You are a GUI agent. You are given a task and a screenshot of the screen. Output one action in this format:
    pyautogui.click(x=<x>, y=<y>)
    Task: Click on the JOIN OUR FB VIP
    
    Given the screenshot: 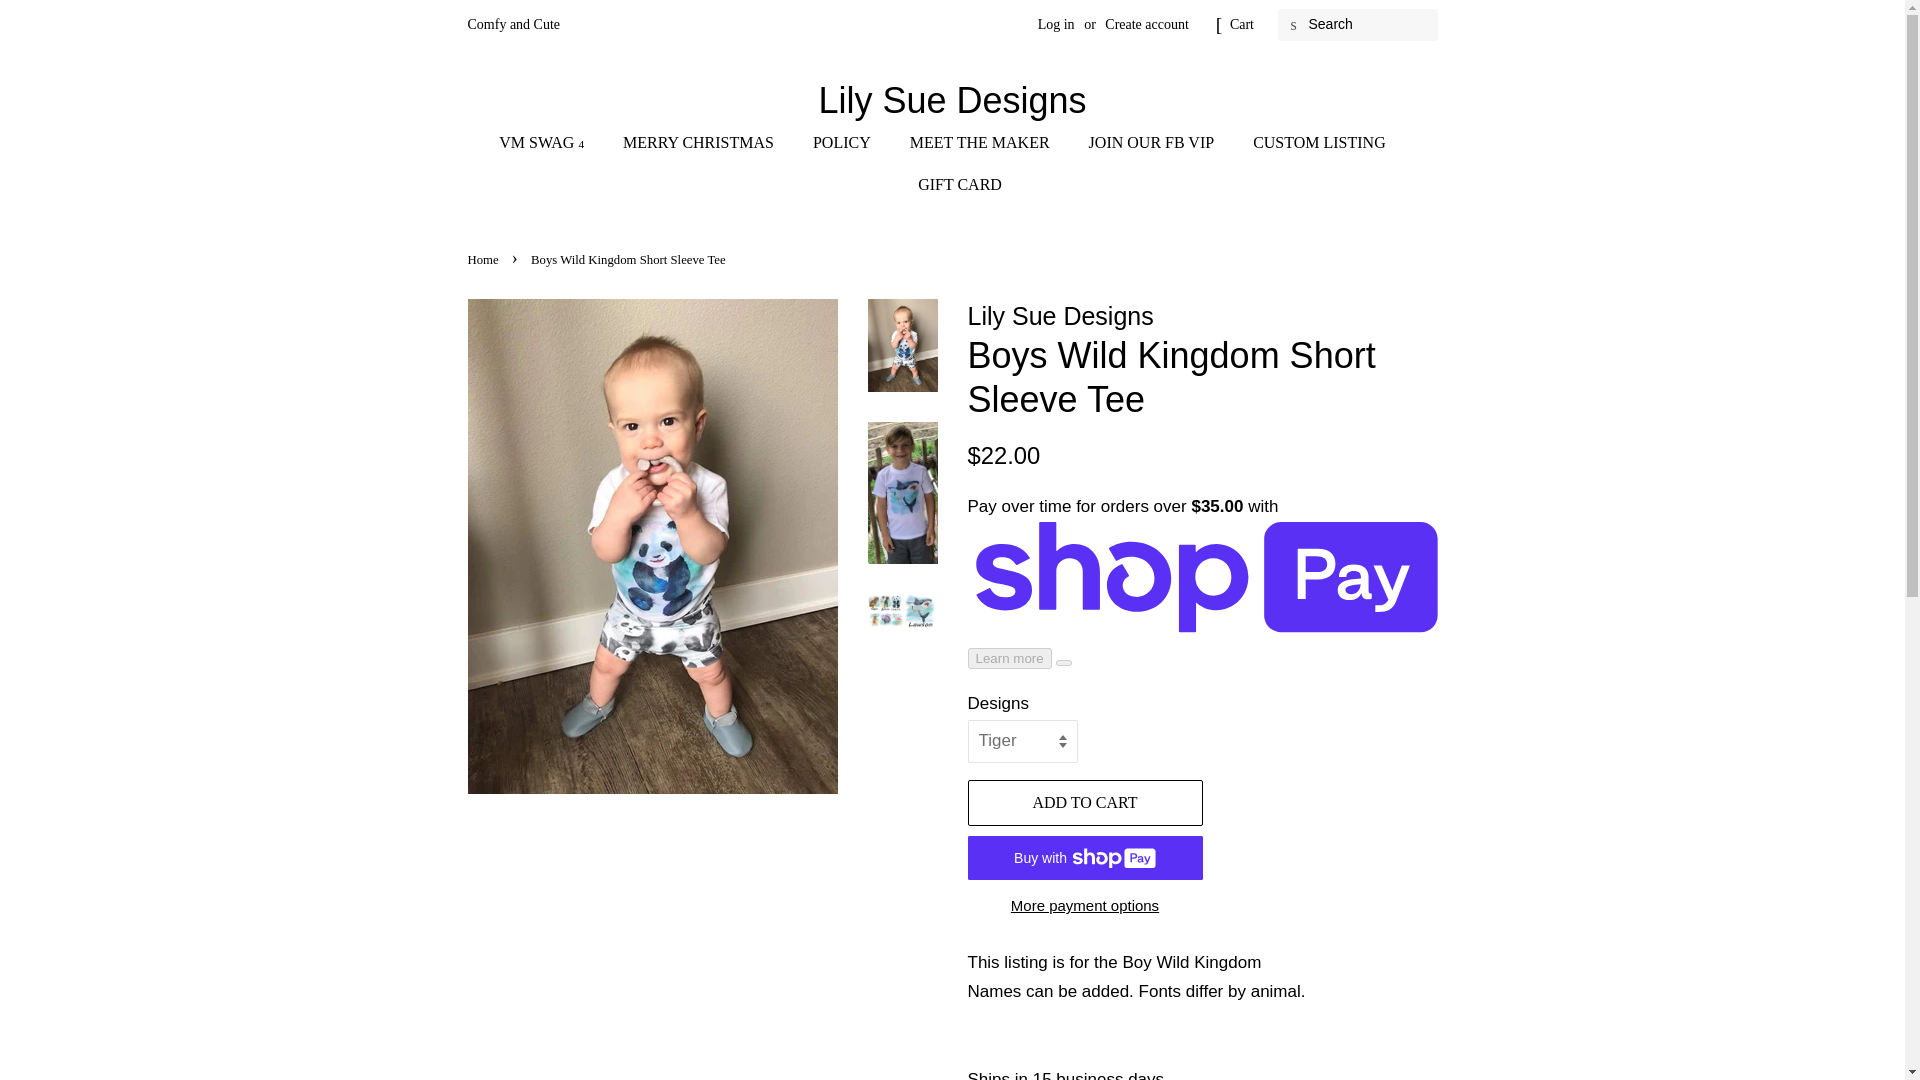 What is the action you would take?
    pyautogui.click(x=1154, y=142)
    